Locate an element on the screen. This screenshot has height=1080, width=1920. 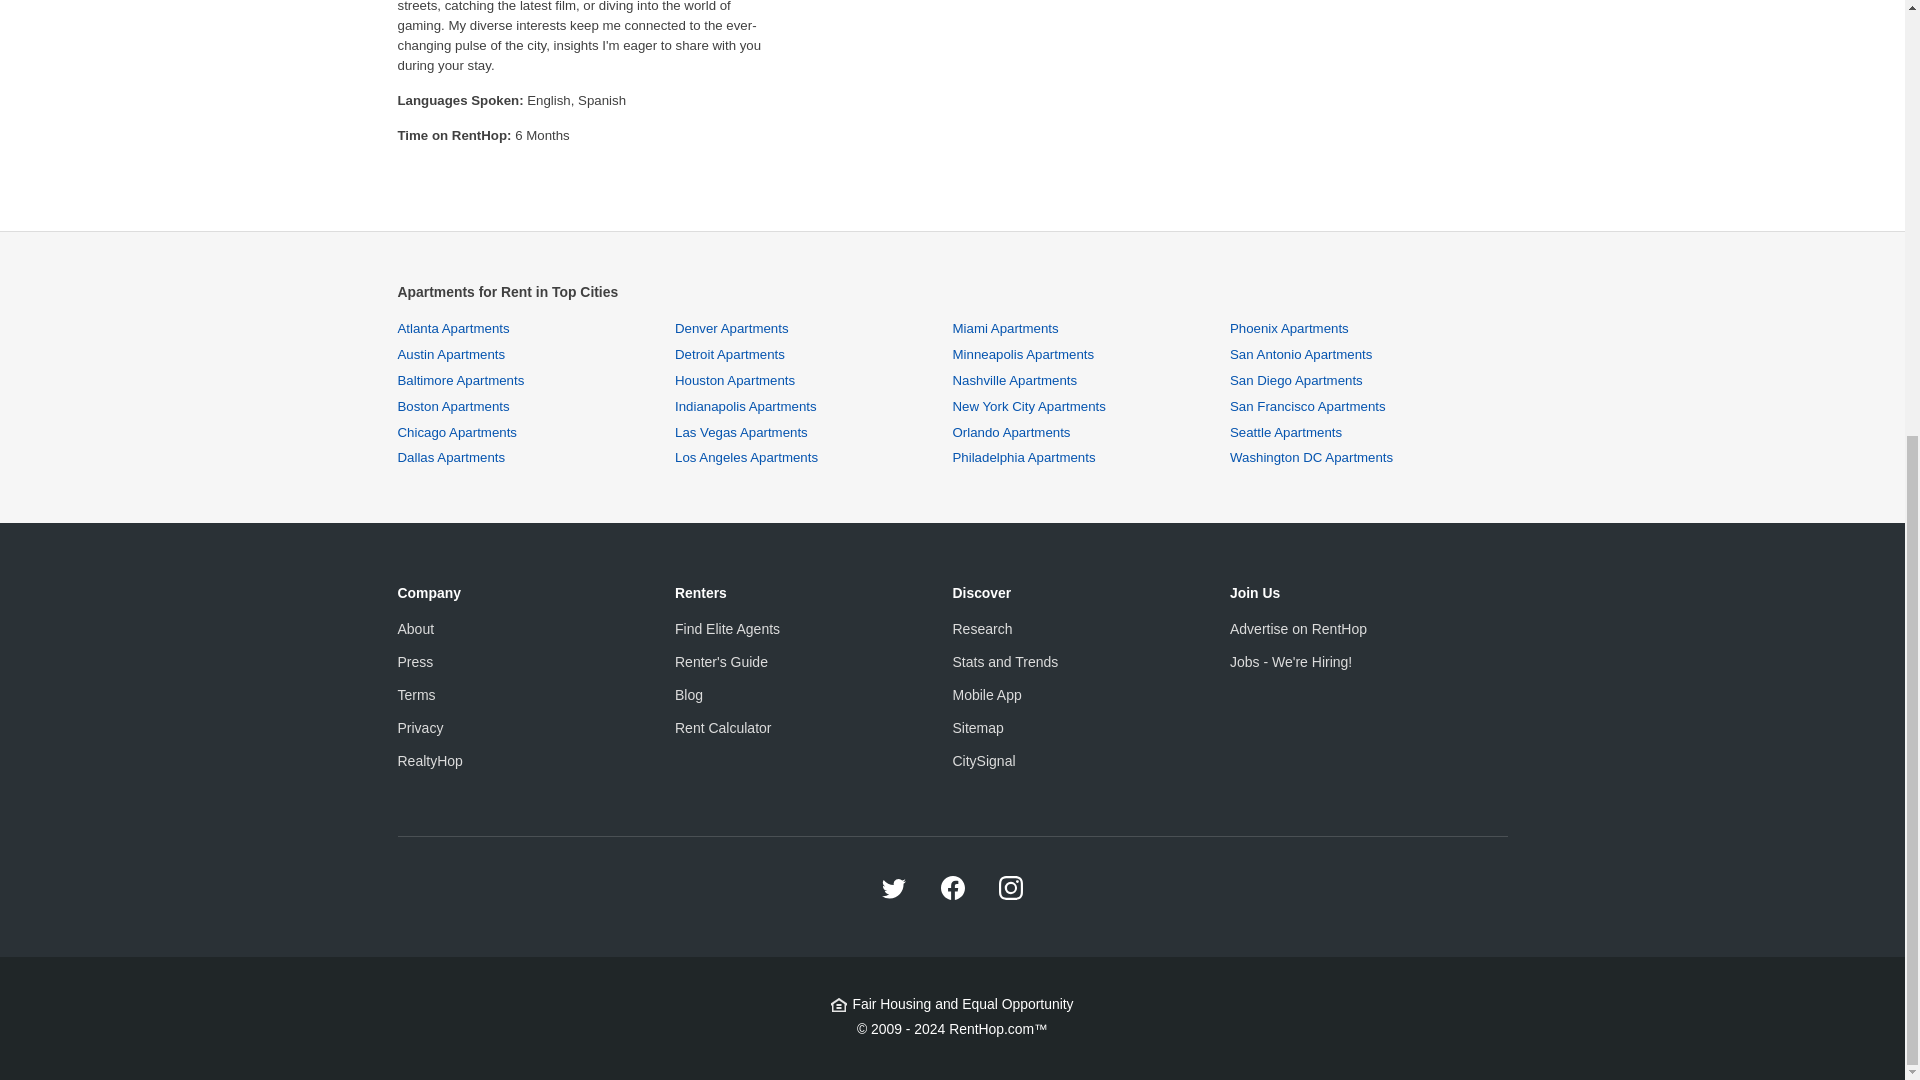
Las Vegas Apartments is located at coordinates (742, 432).